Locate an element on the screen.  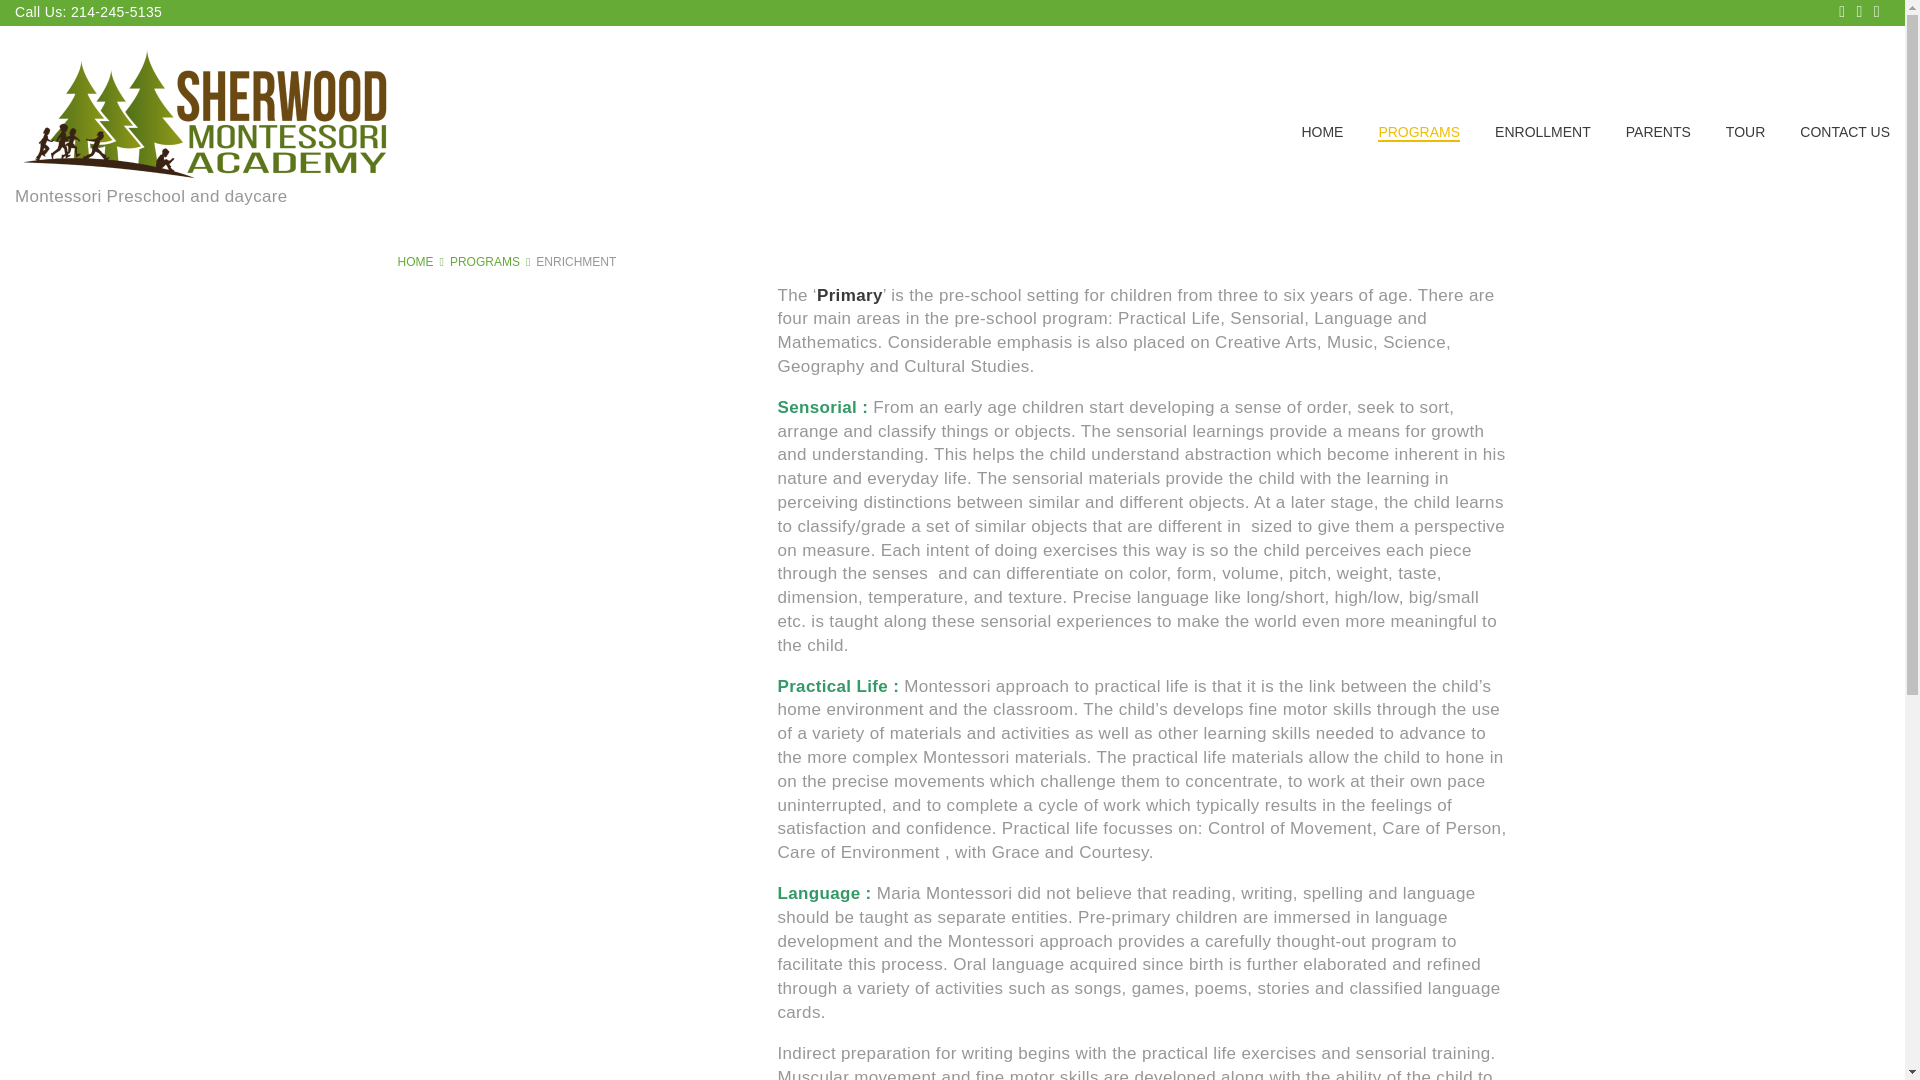
HOME is located at coordinates (1322, 132).